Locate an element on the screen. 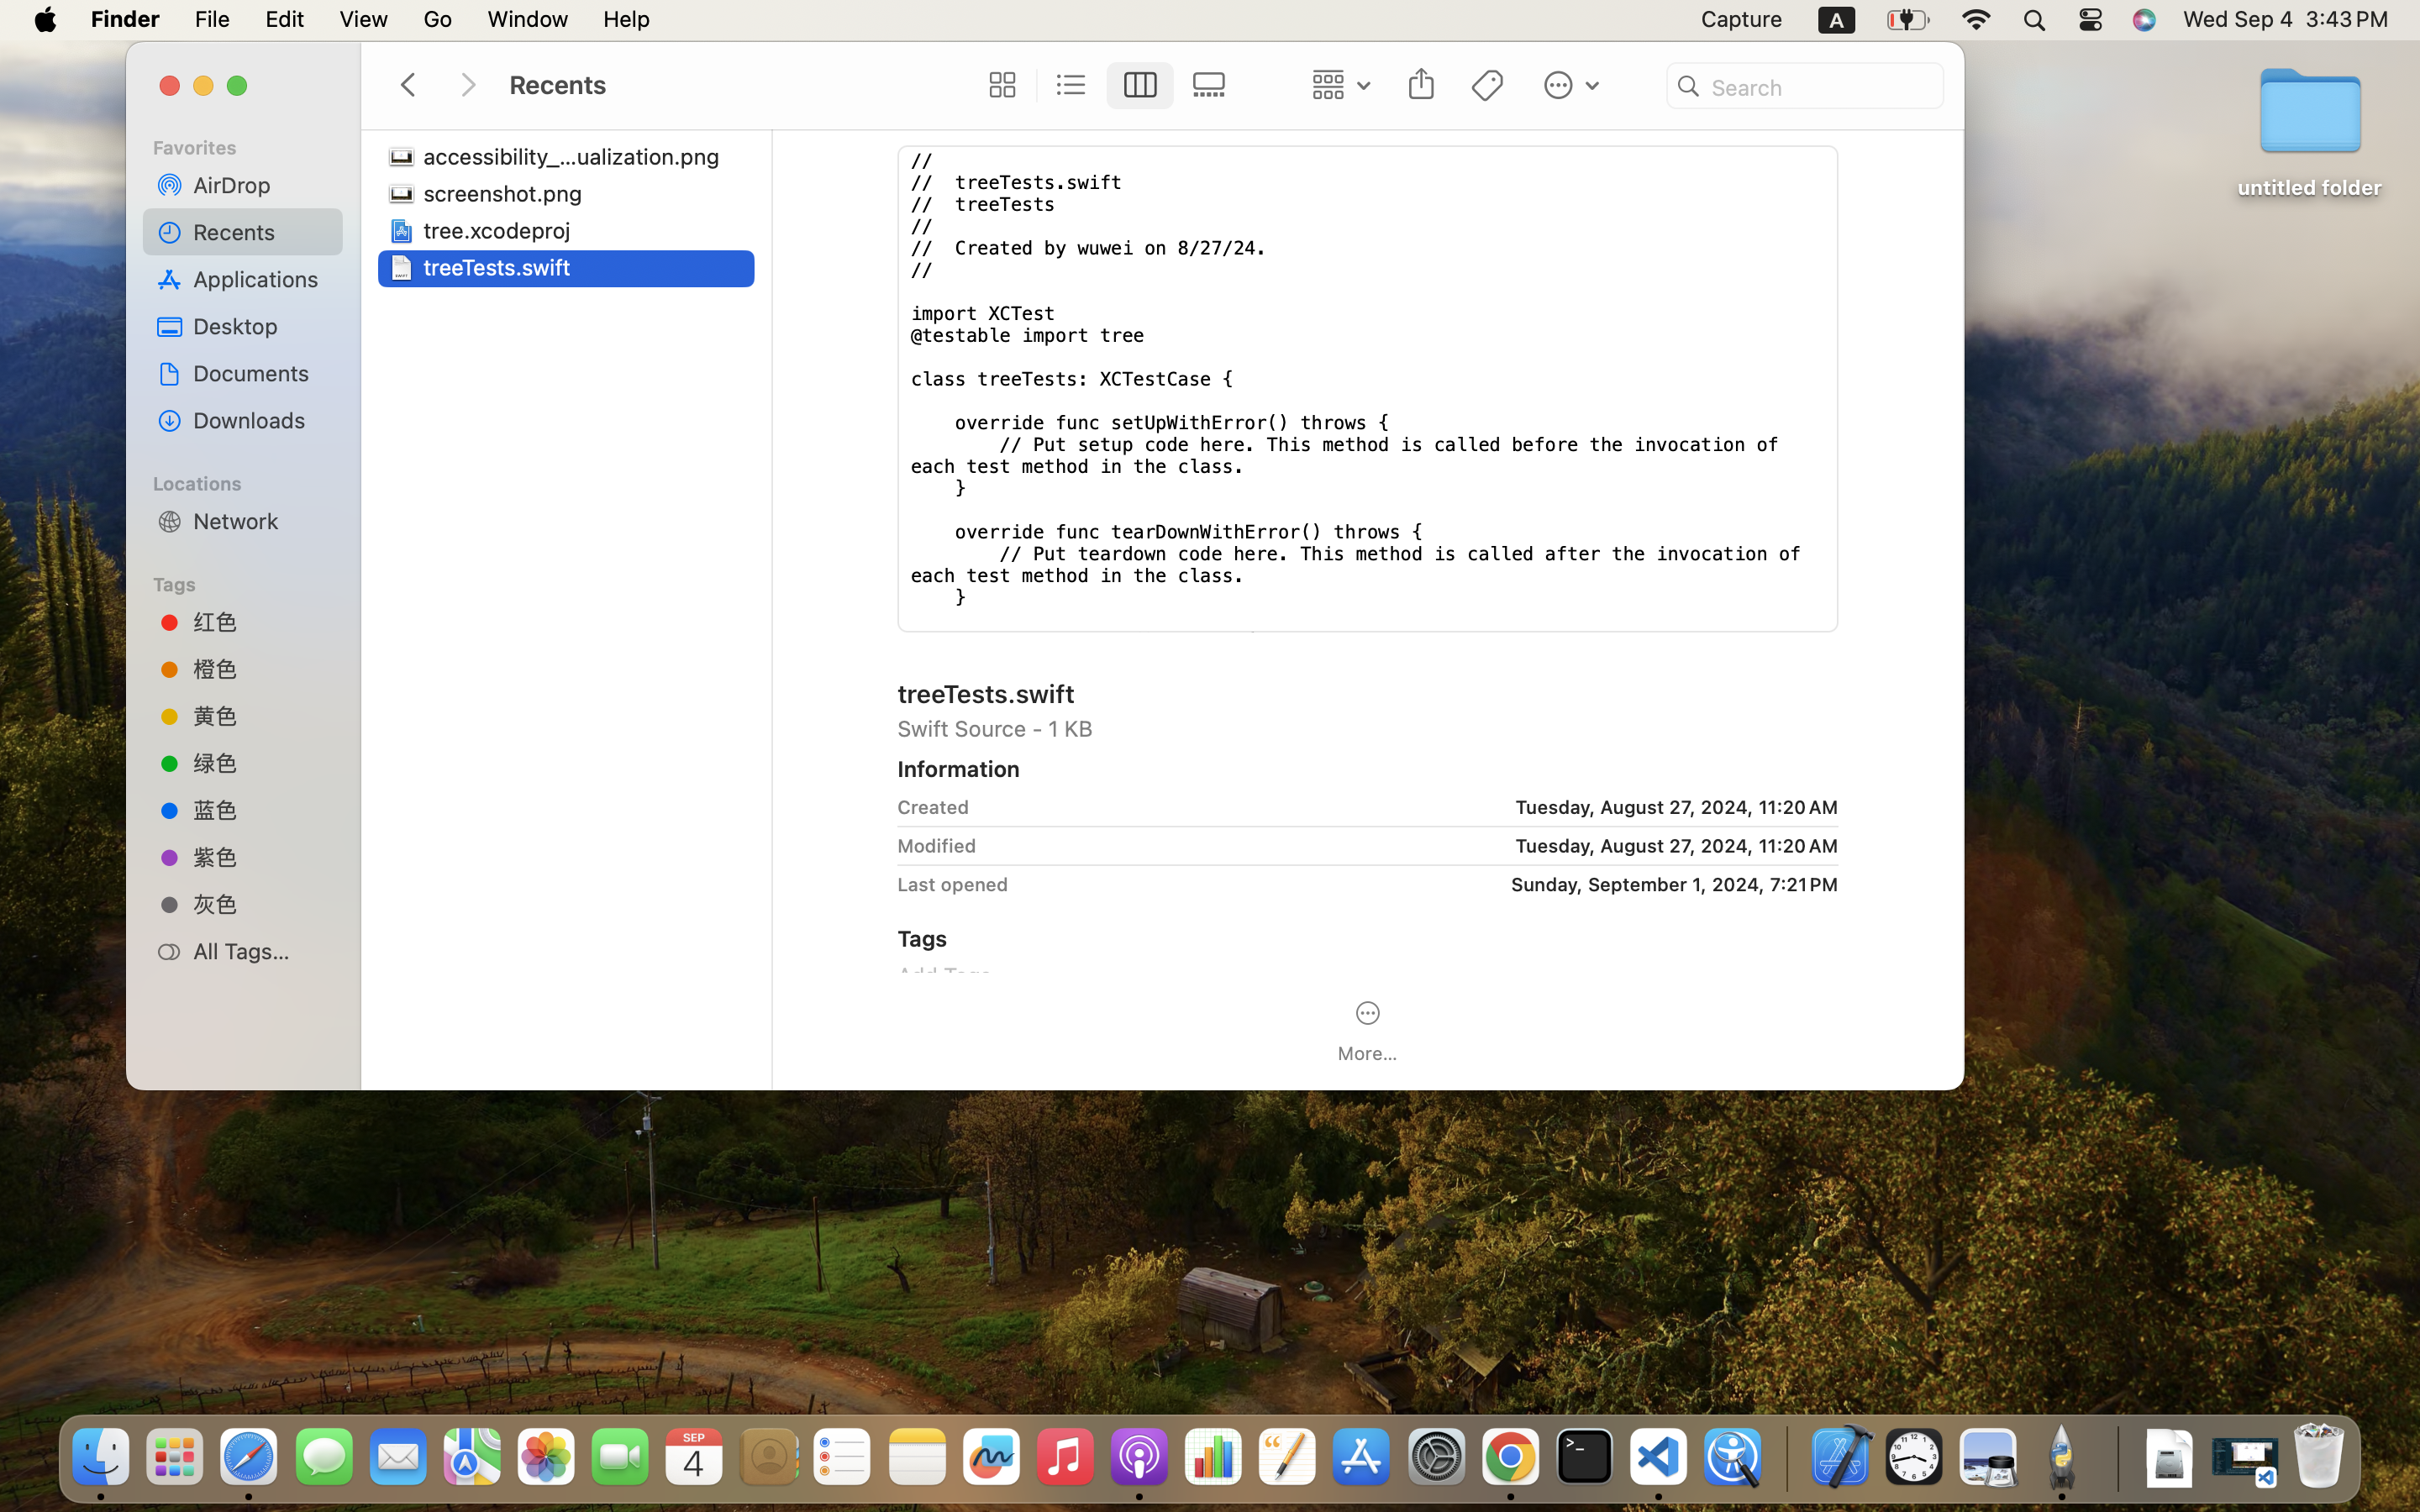 This screenshot has width=2420, height=1512. 0.0 is located at coordinates (1828, 292).